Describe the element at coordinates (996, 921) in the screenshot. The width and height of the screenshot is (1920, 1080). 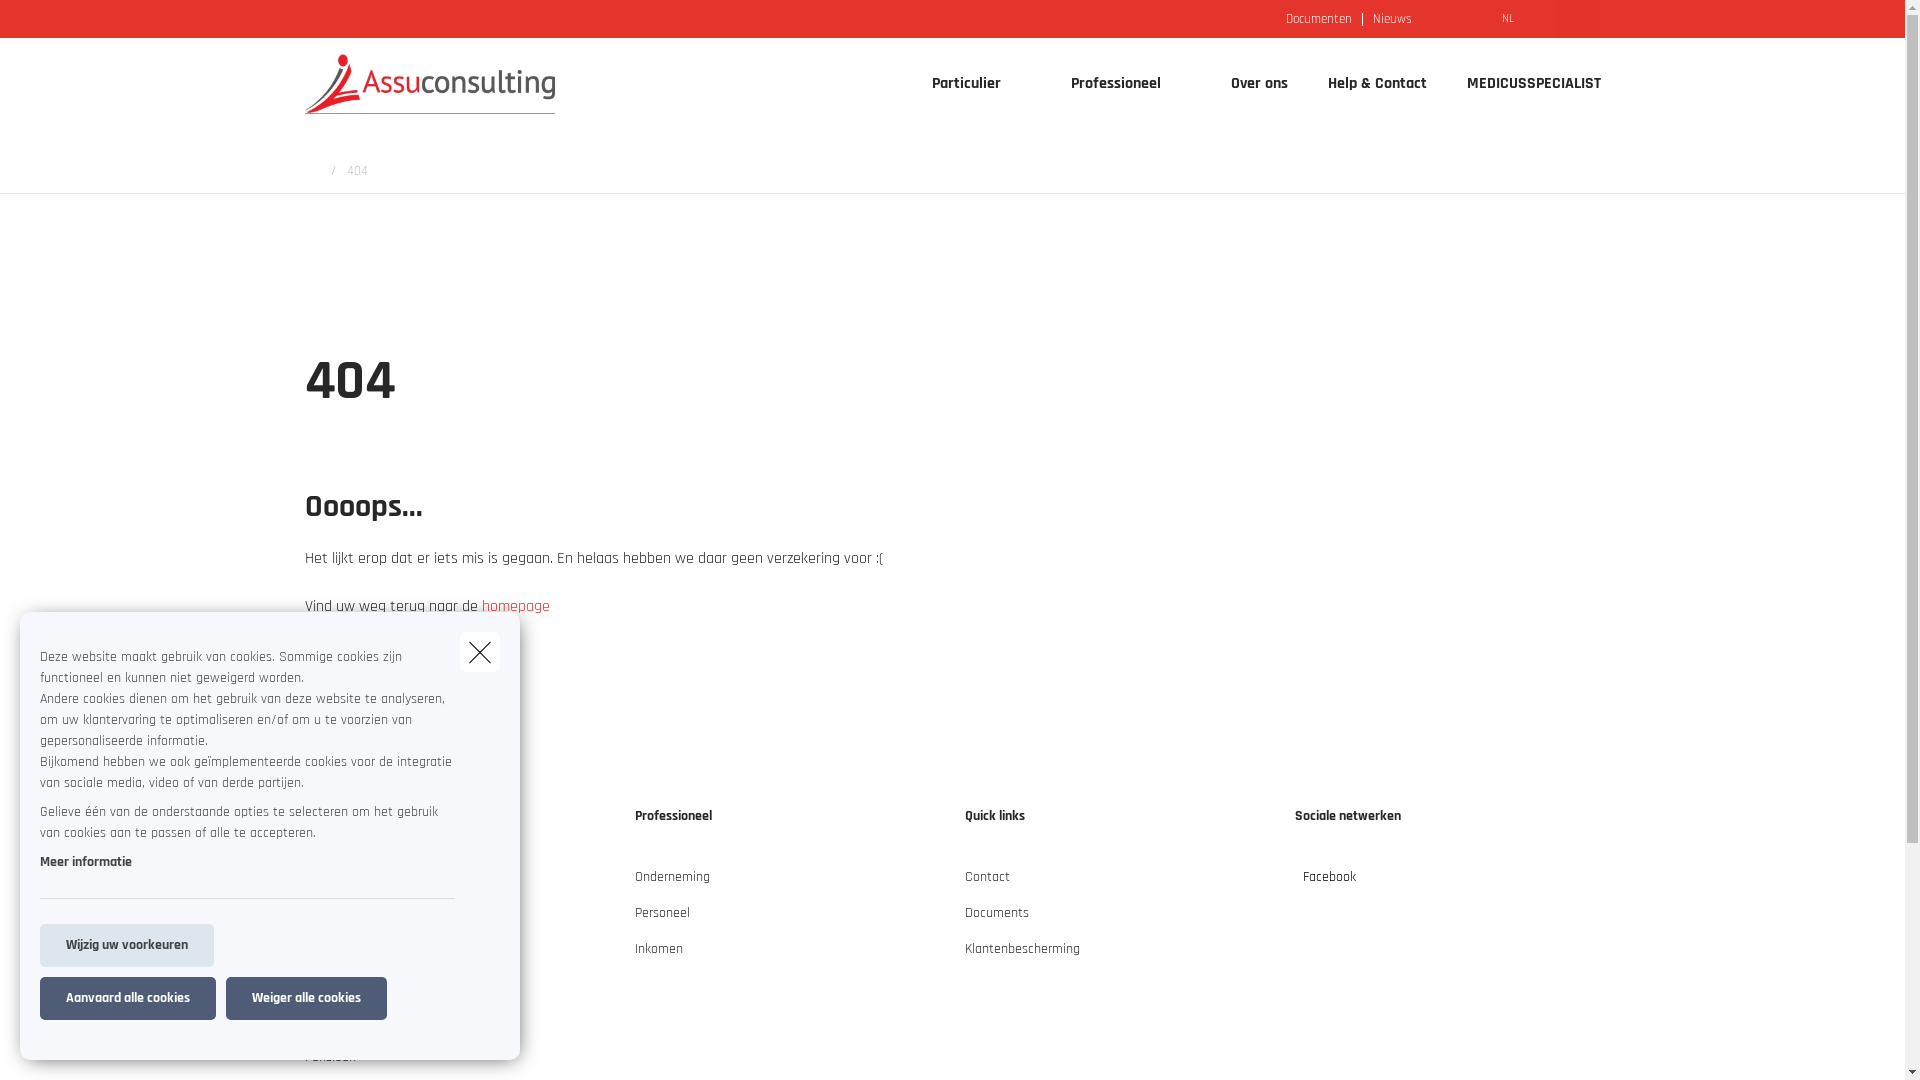
I see `Documents` at that location.